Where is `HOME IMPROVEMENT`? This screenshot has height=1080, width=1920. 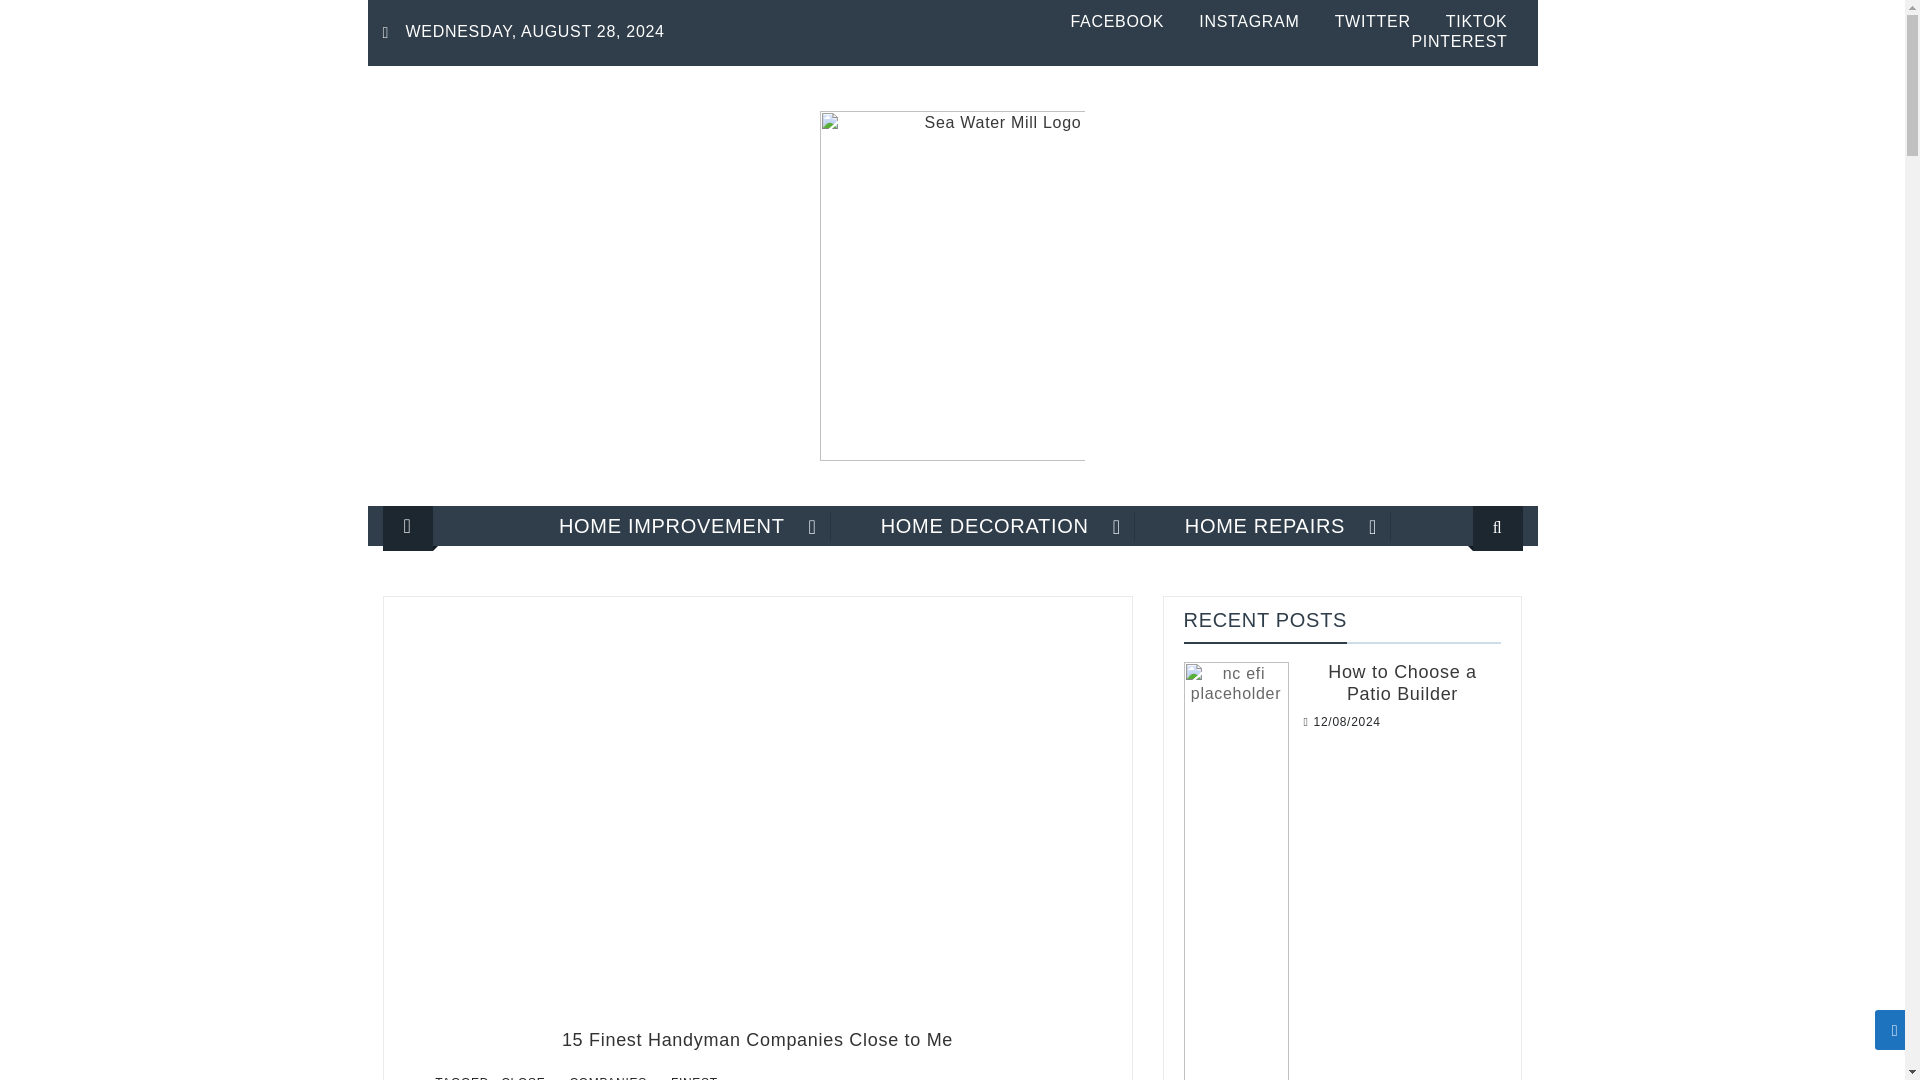
HOME IMPROVEMENT is located at coordinates (672, 526).